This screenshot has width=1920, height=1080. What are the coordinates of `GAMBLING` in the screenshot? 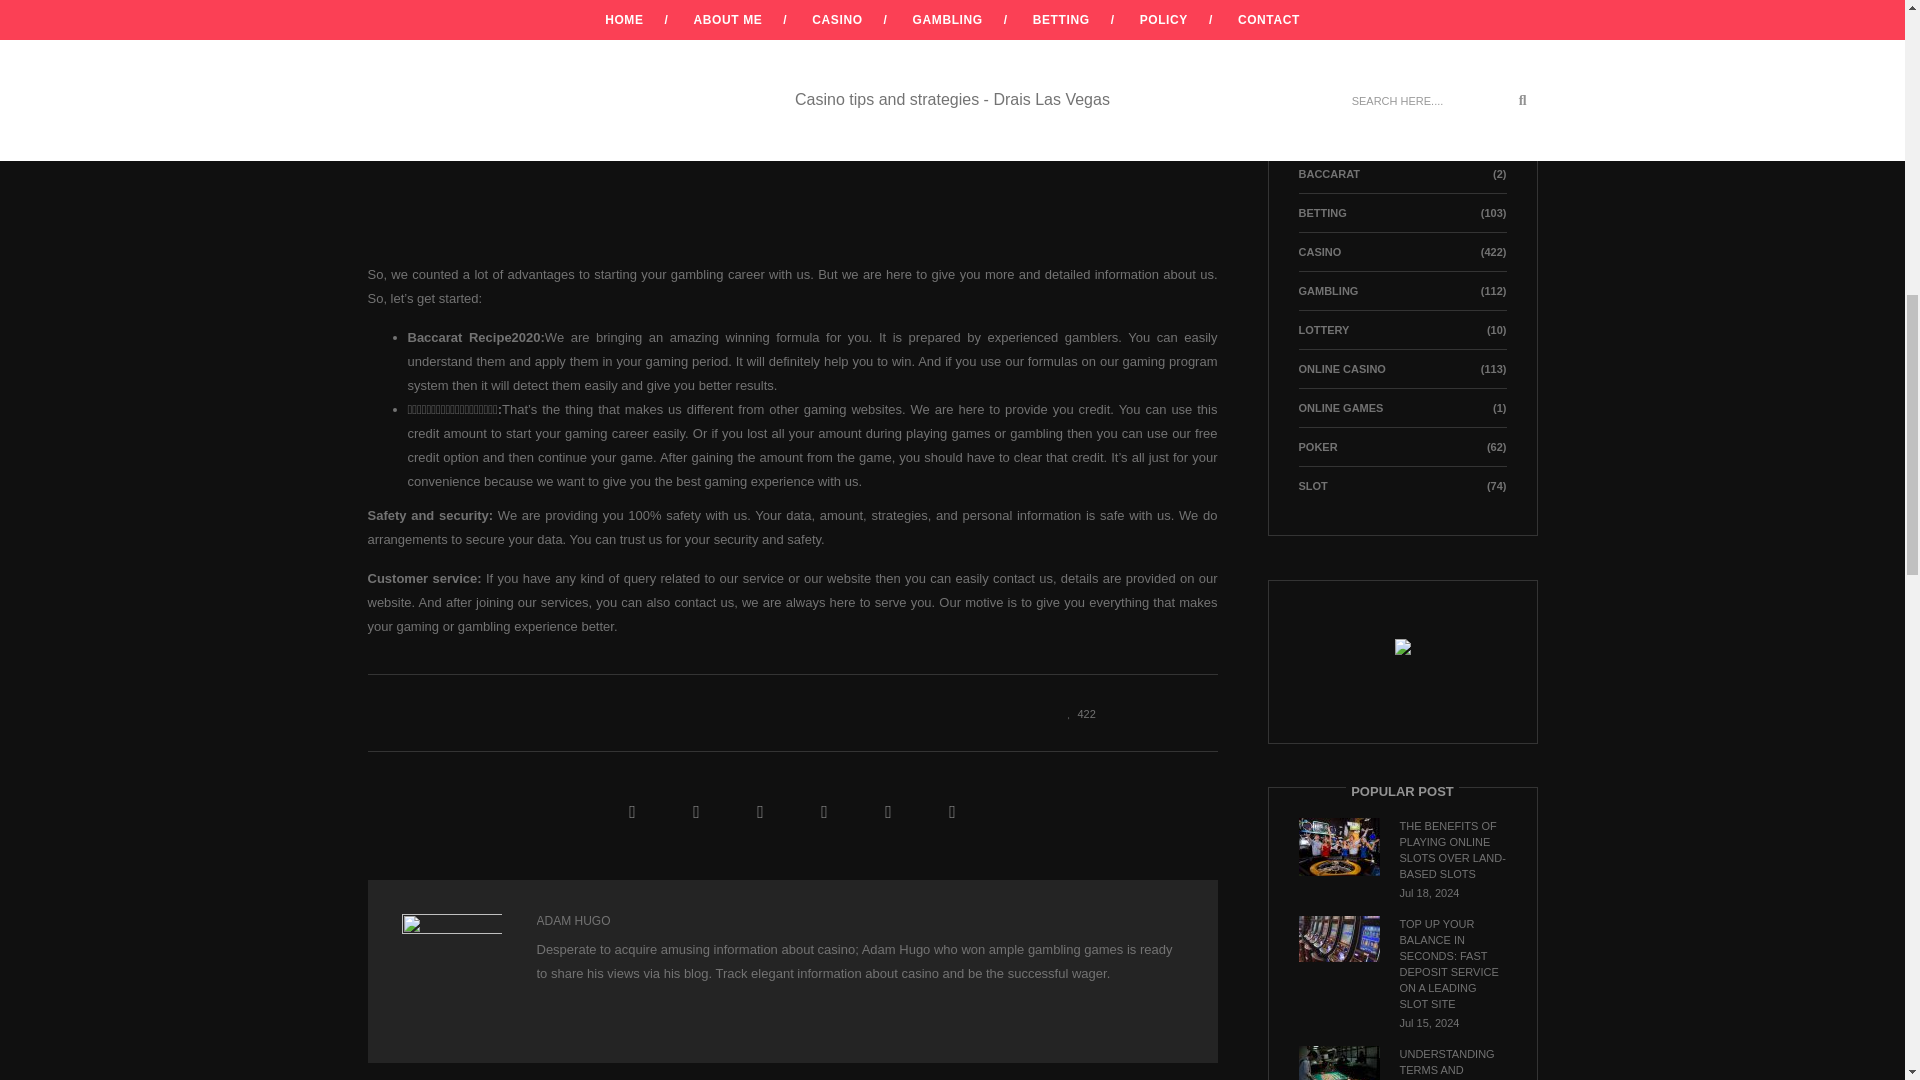 It's located at (1327, 291).